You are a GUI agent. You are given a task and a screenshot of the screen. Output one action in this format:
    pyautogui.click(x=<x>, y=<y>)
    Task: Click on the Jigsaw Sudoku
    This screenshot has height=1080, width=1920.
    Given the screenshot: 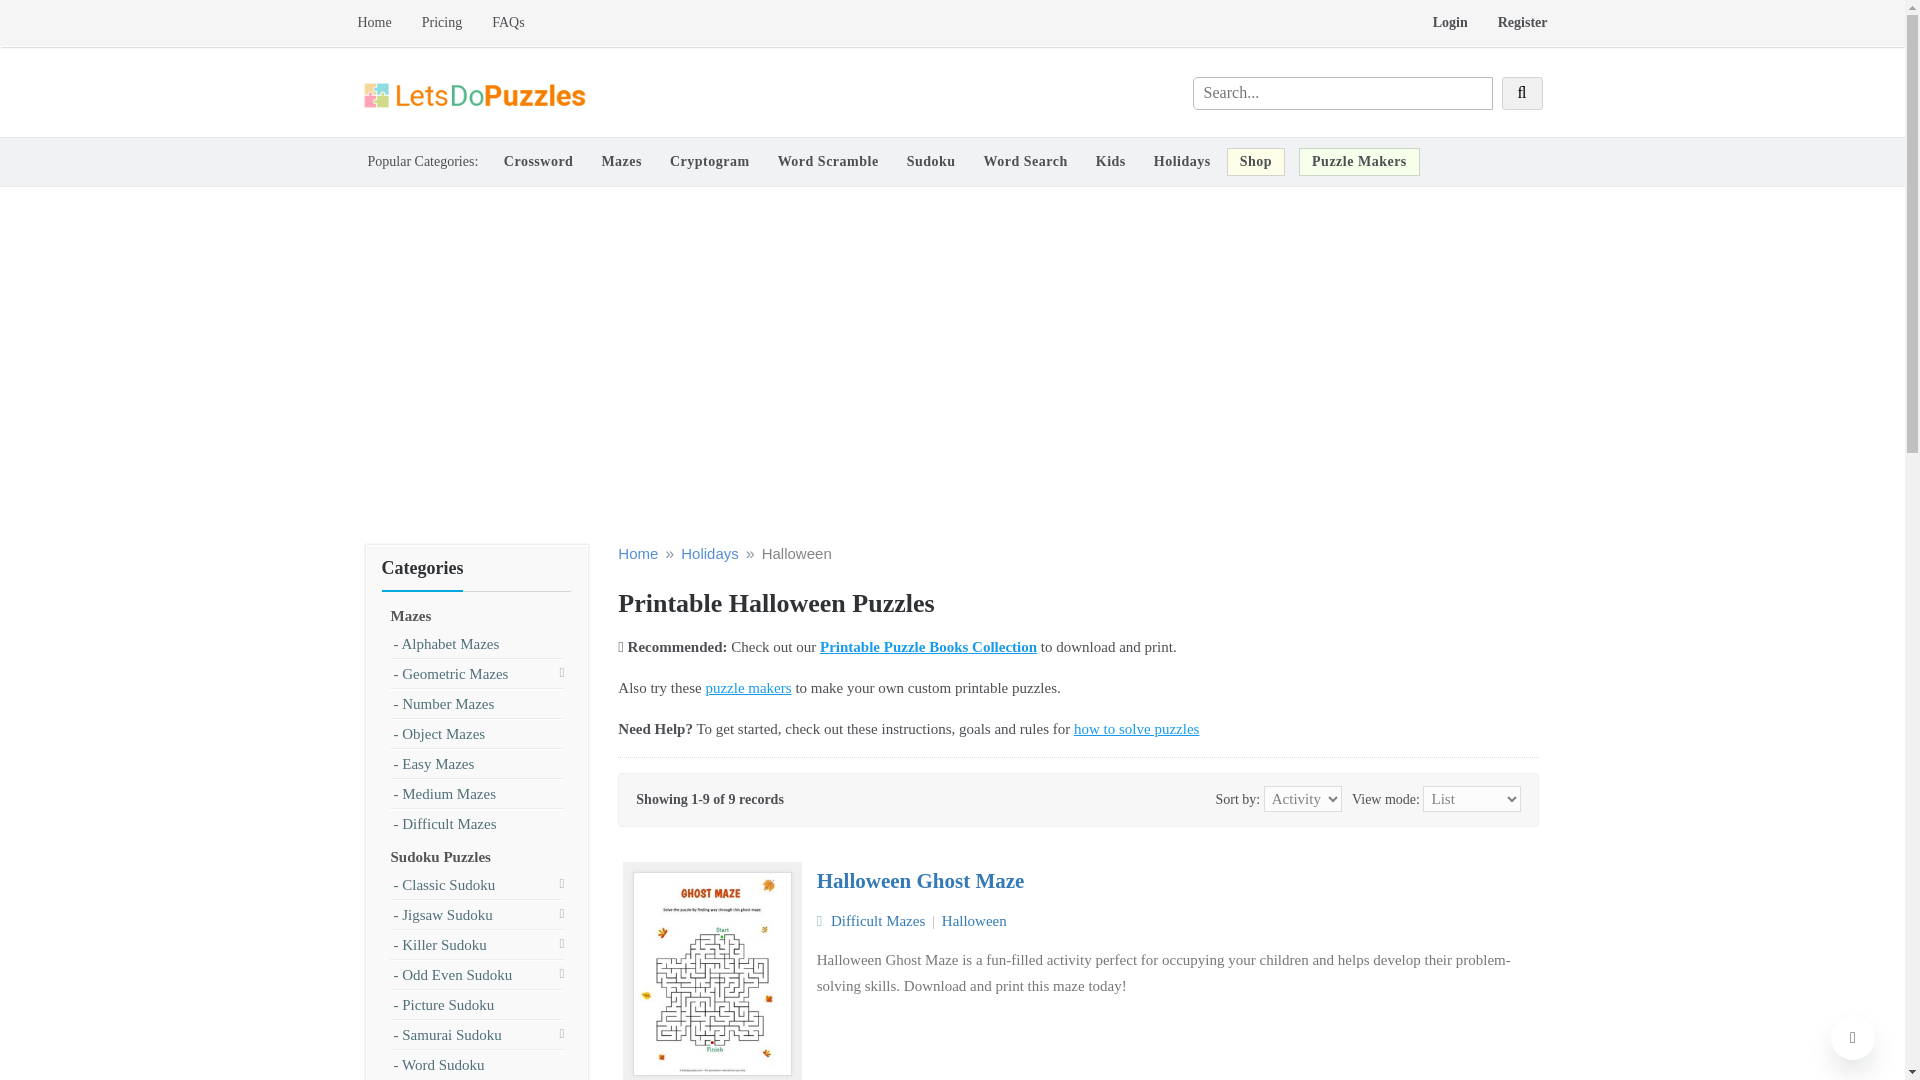 What is the action you would take?
    pyautogui.click(x=443, y=915)
    